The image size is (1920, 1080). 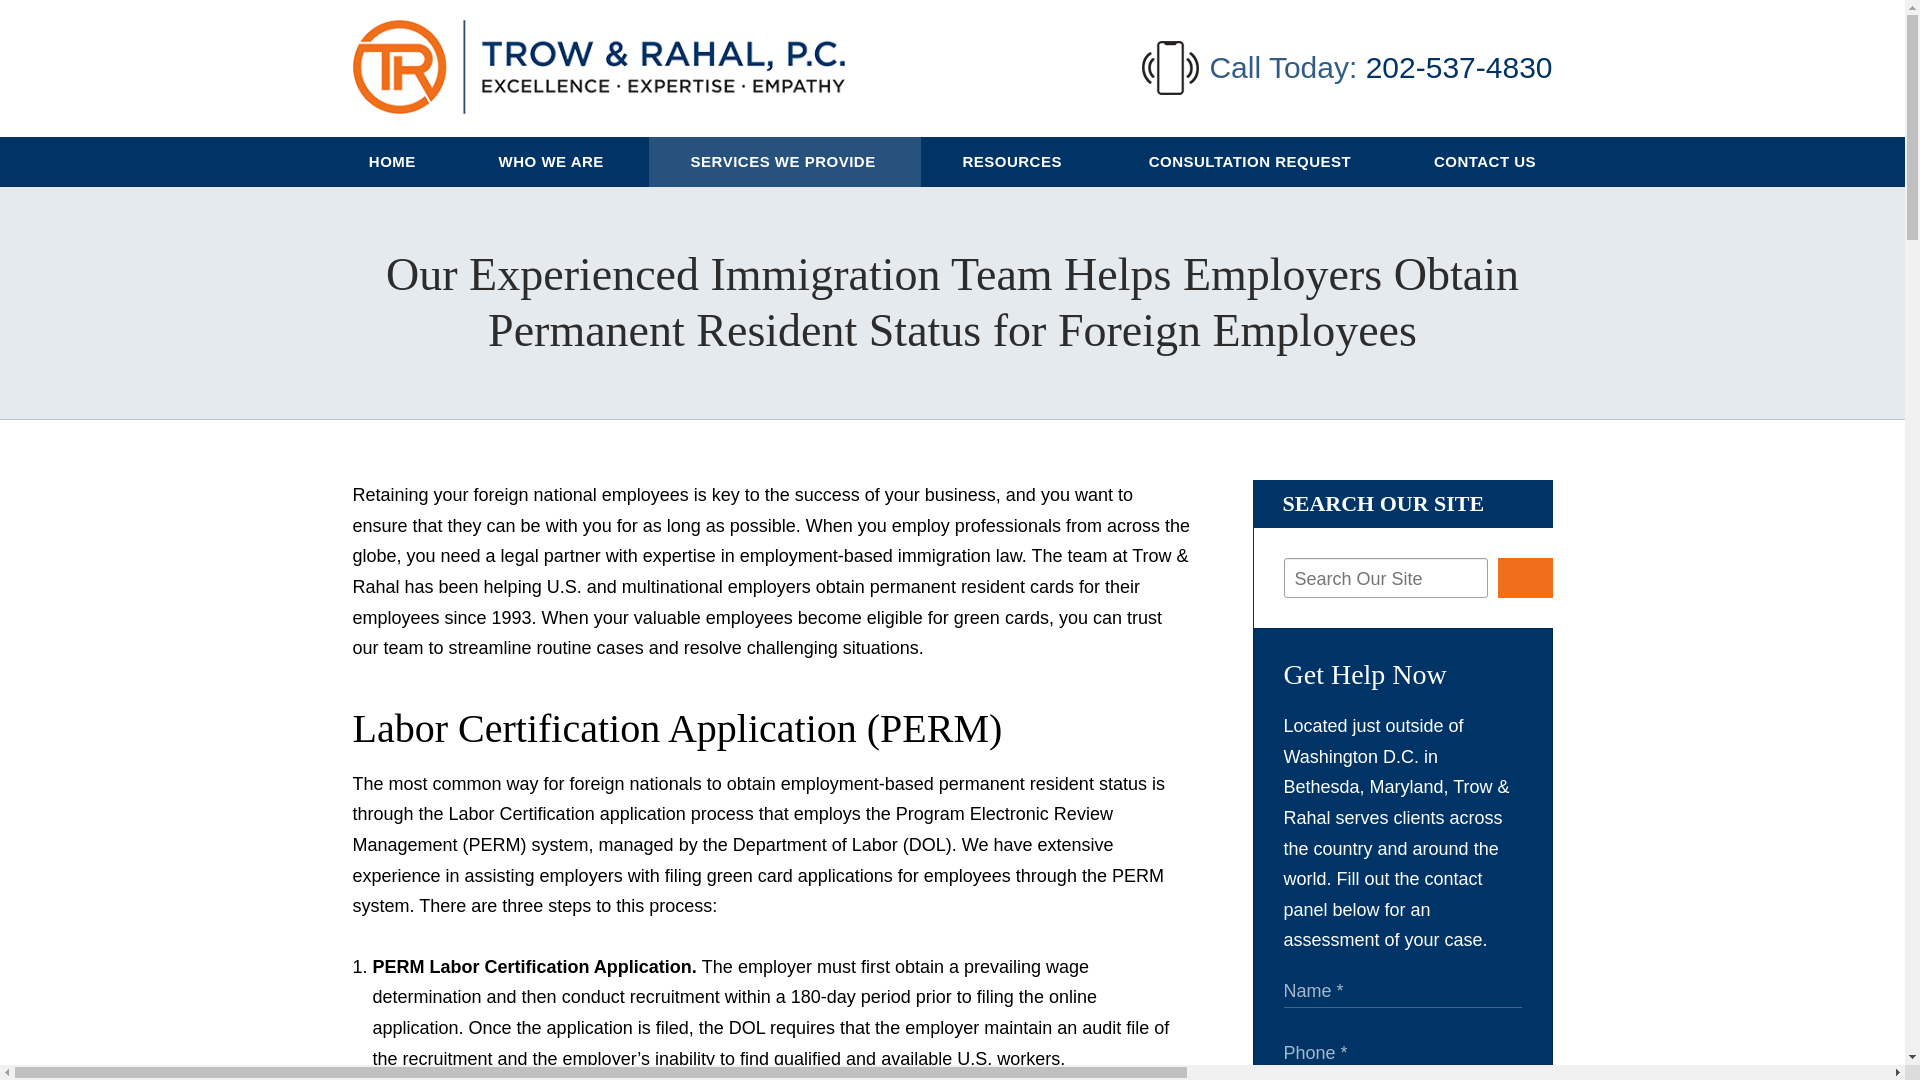 What do you see at coordinates (1014, 162) in the screenshot?
I see `RESOURCES` at bounding box center [1014, 162].